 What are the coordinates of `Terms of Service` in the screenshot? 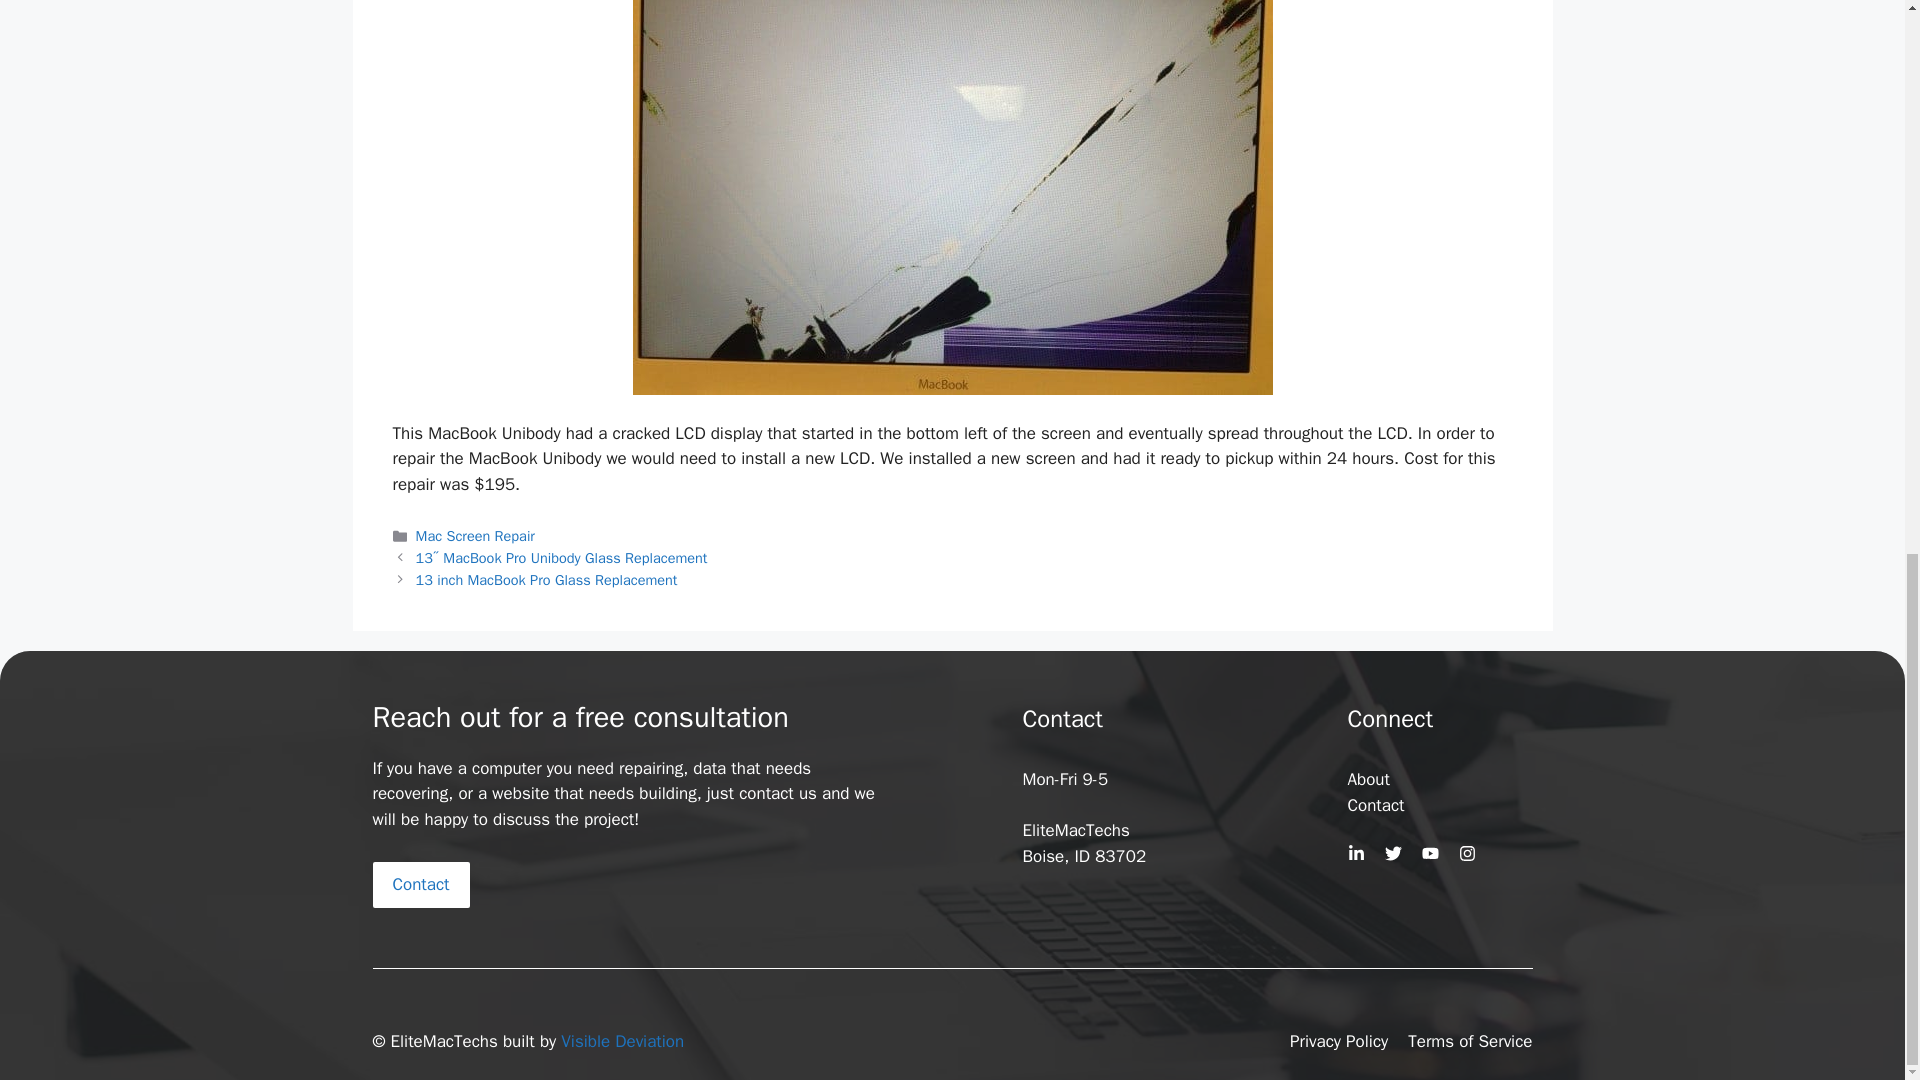 It's located at (1470, 1042).